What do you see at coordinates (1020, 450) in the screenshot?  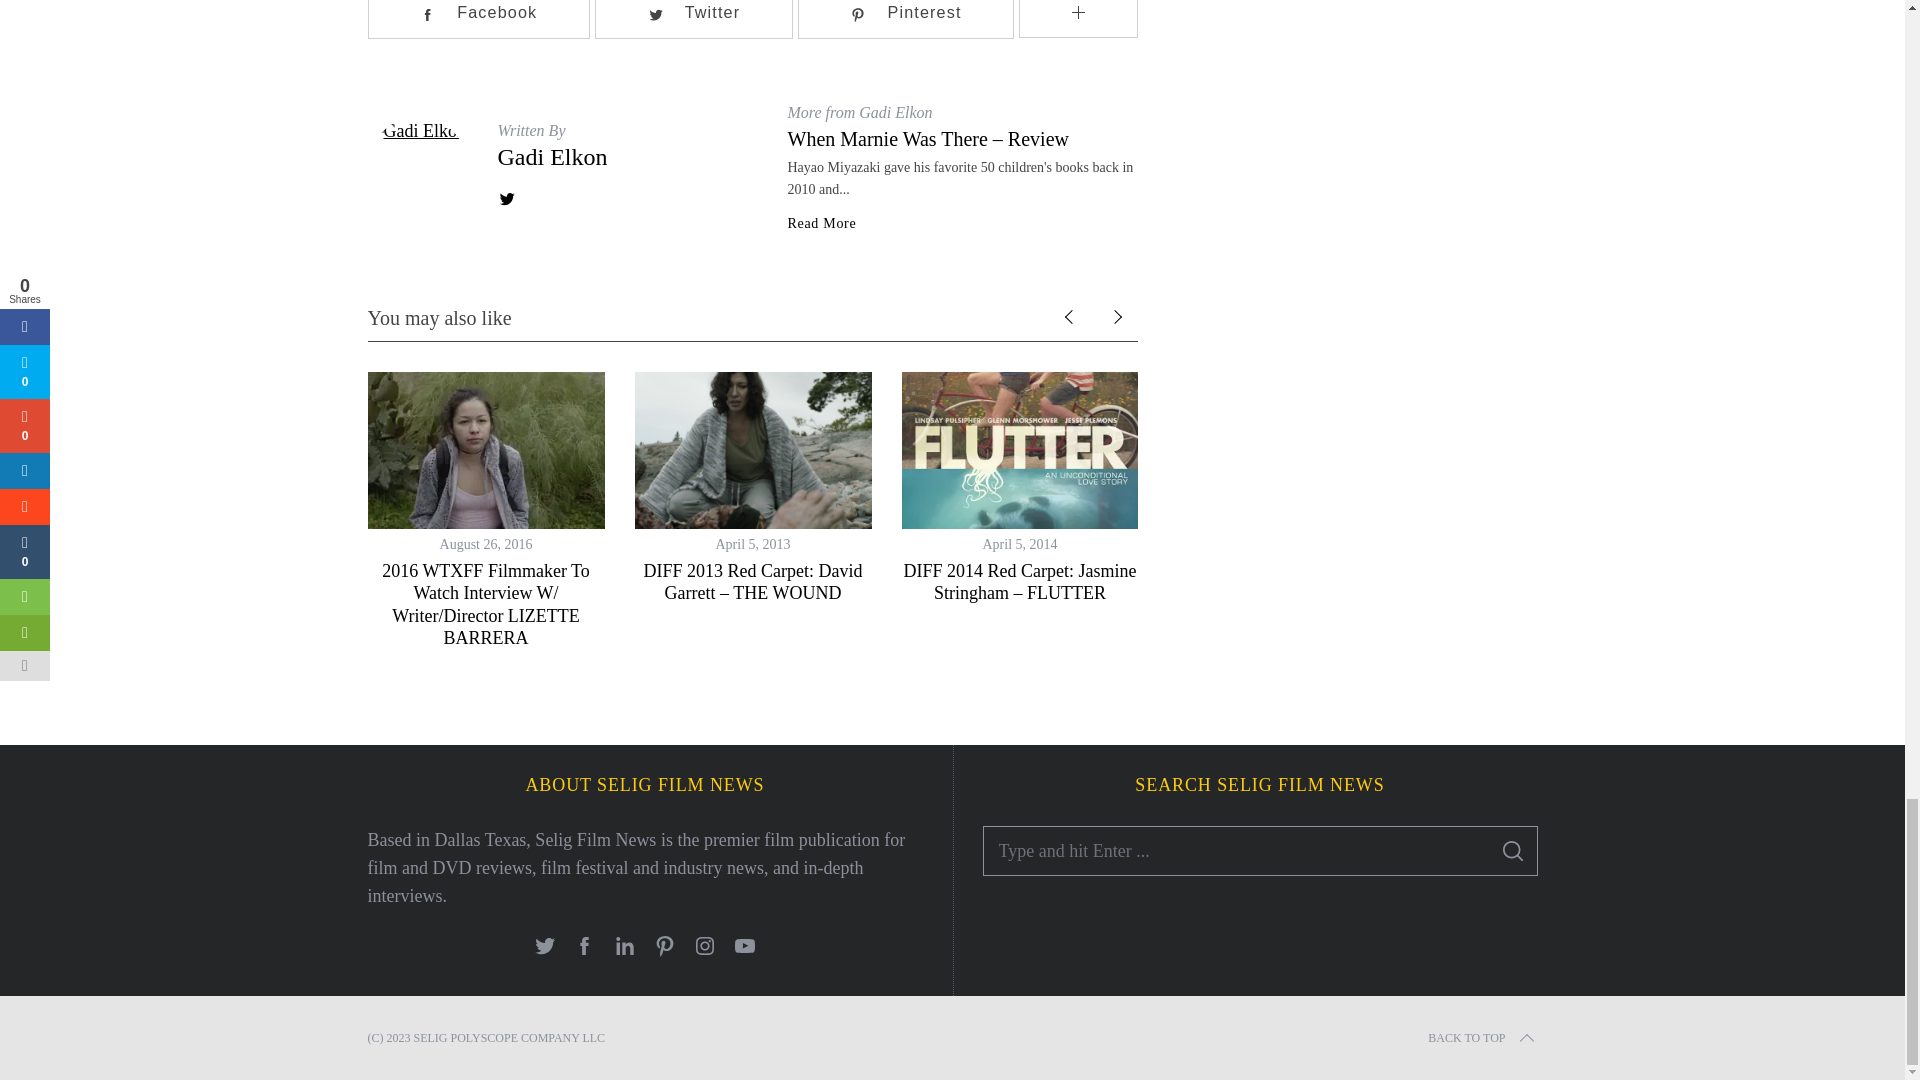 I see `DIFF 2014 Red Carpet: Jasmine Stringham - FLUTTER 4` at bounding box center [1020, 450].